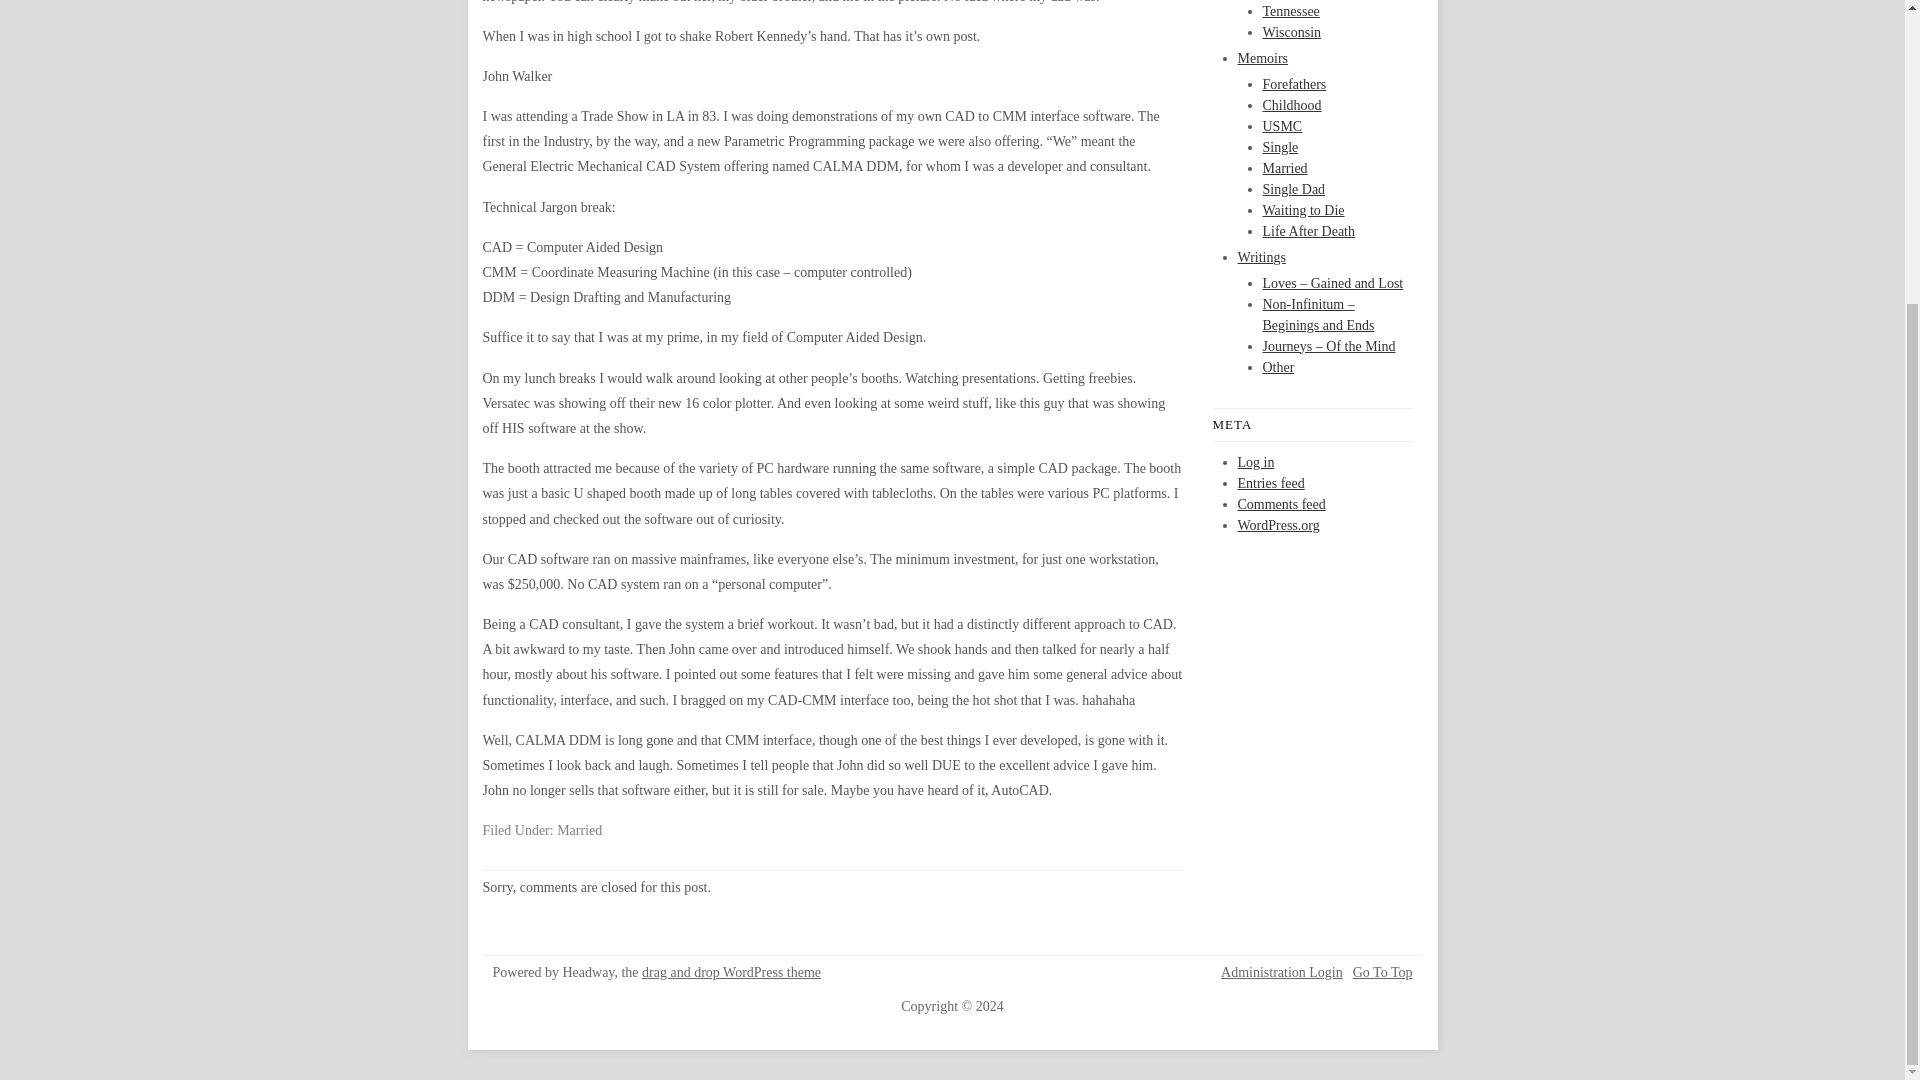 The height and width of the screenshot is (1080, 1920). Describe the element at coordinates (731, 972) in the screenshot. I see `Headway Premium WordPress Theme` at that location.